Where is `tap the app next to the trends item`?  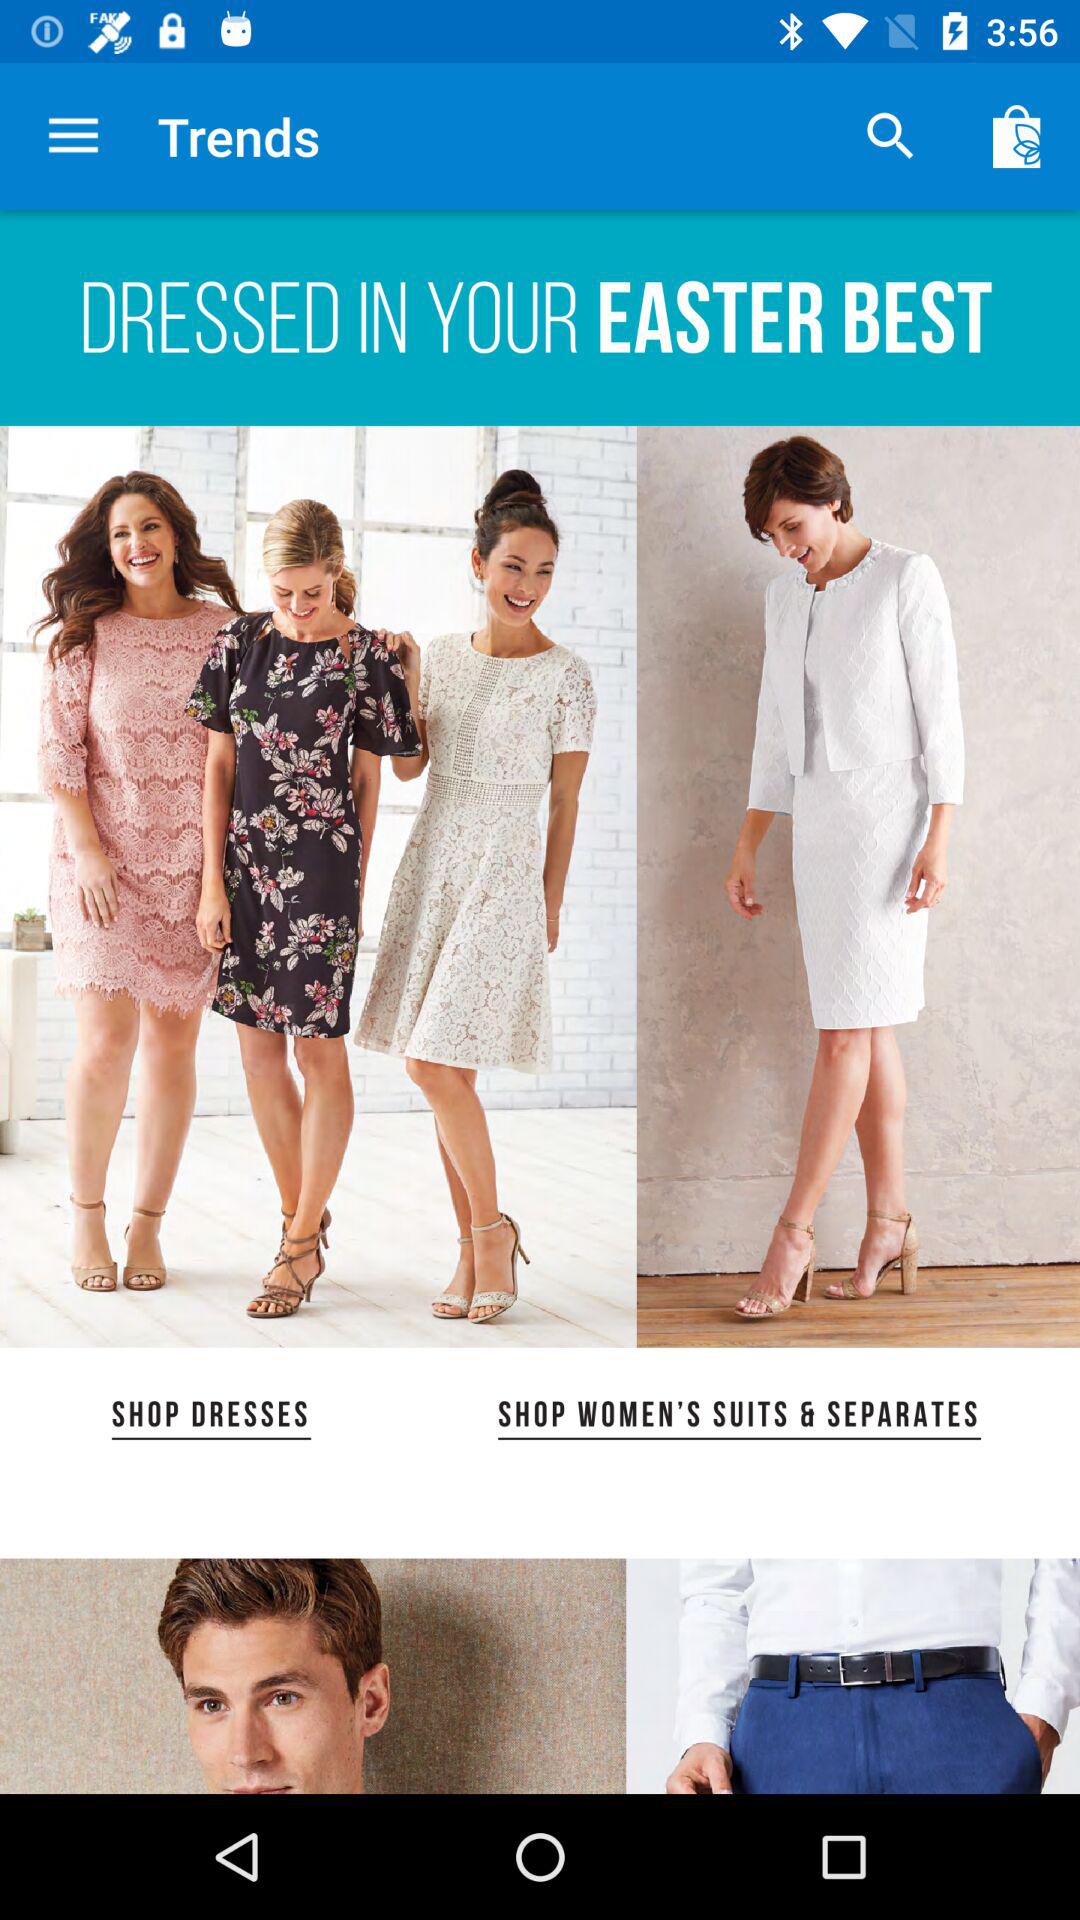
tap the app next to the trends item is located at coordinates (73, 136).